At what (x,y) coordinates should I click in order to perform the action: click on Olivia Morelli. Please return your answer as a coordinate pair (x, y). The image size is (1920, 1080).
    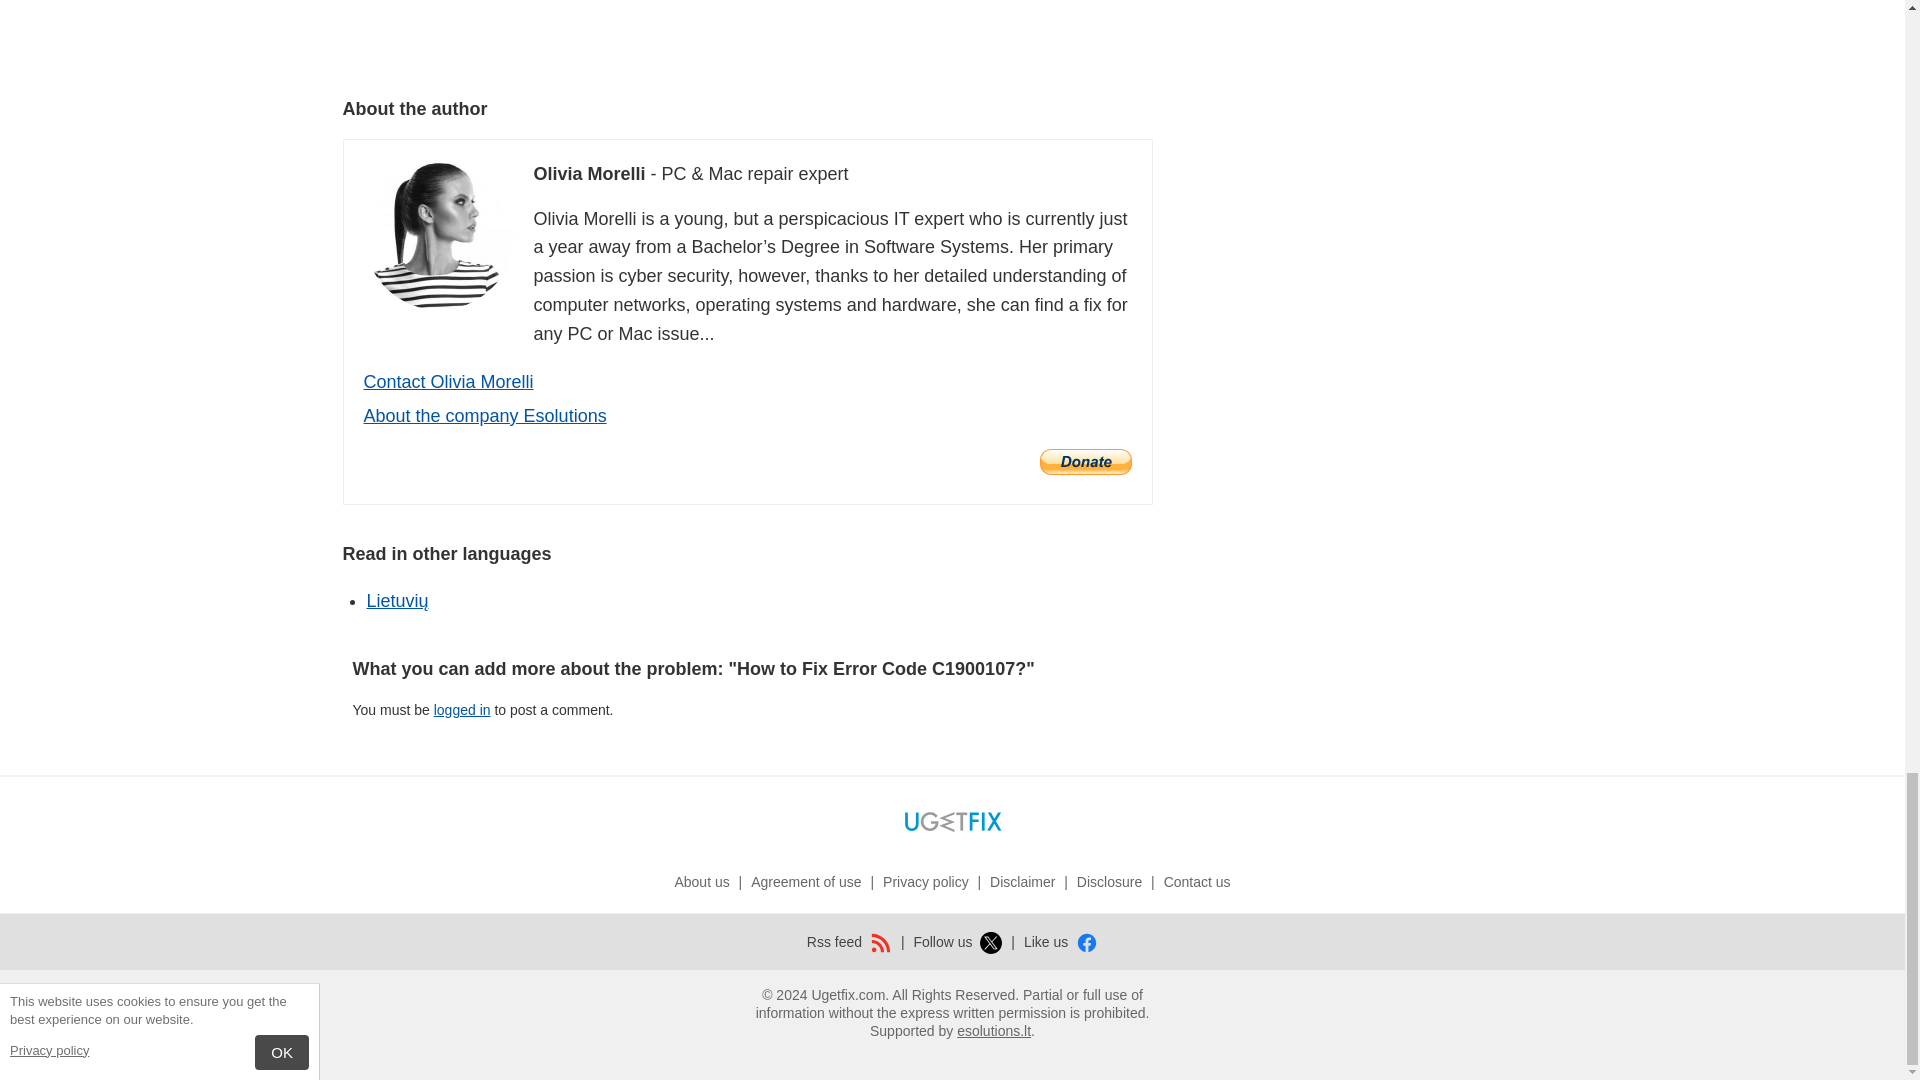
    Looking at the image, I should click on (439, 234).